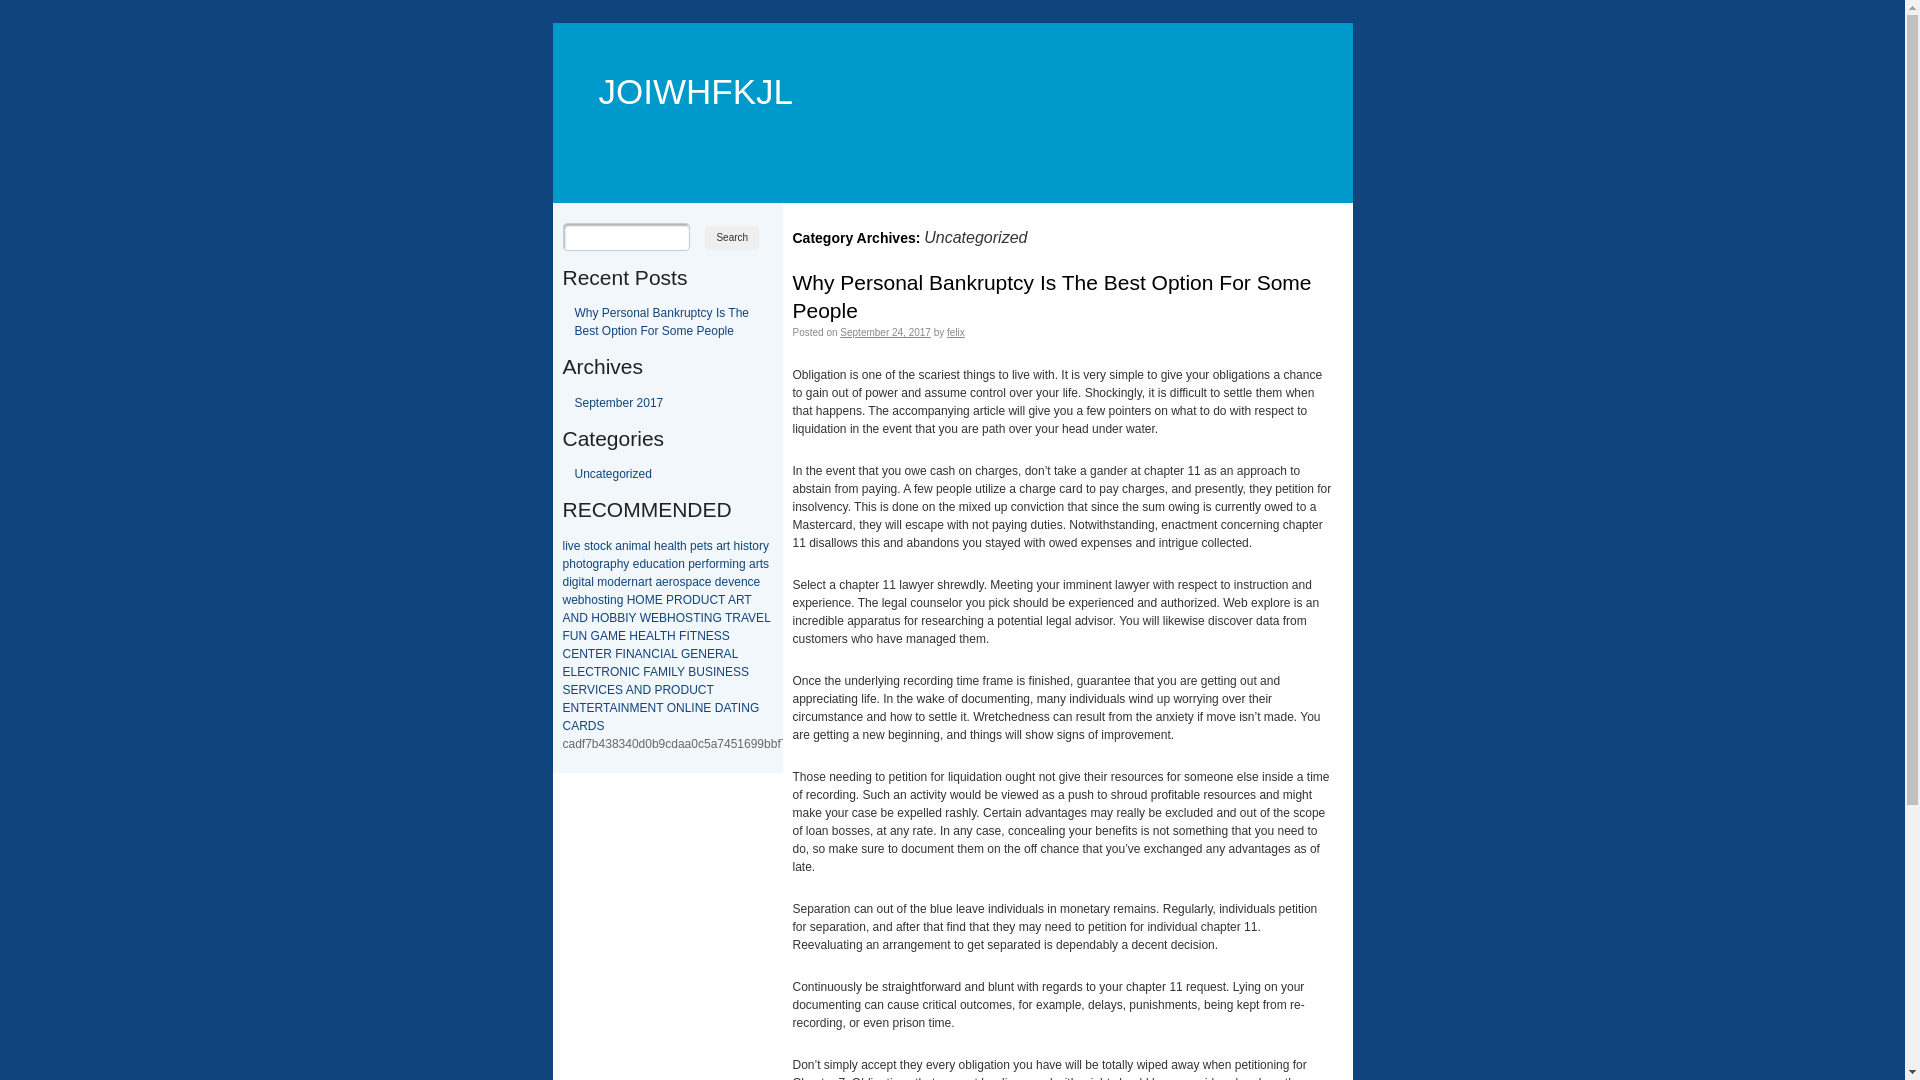  I want to click on L, so click(767, 618).